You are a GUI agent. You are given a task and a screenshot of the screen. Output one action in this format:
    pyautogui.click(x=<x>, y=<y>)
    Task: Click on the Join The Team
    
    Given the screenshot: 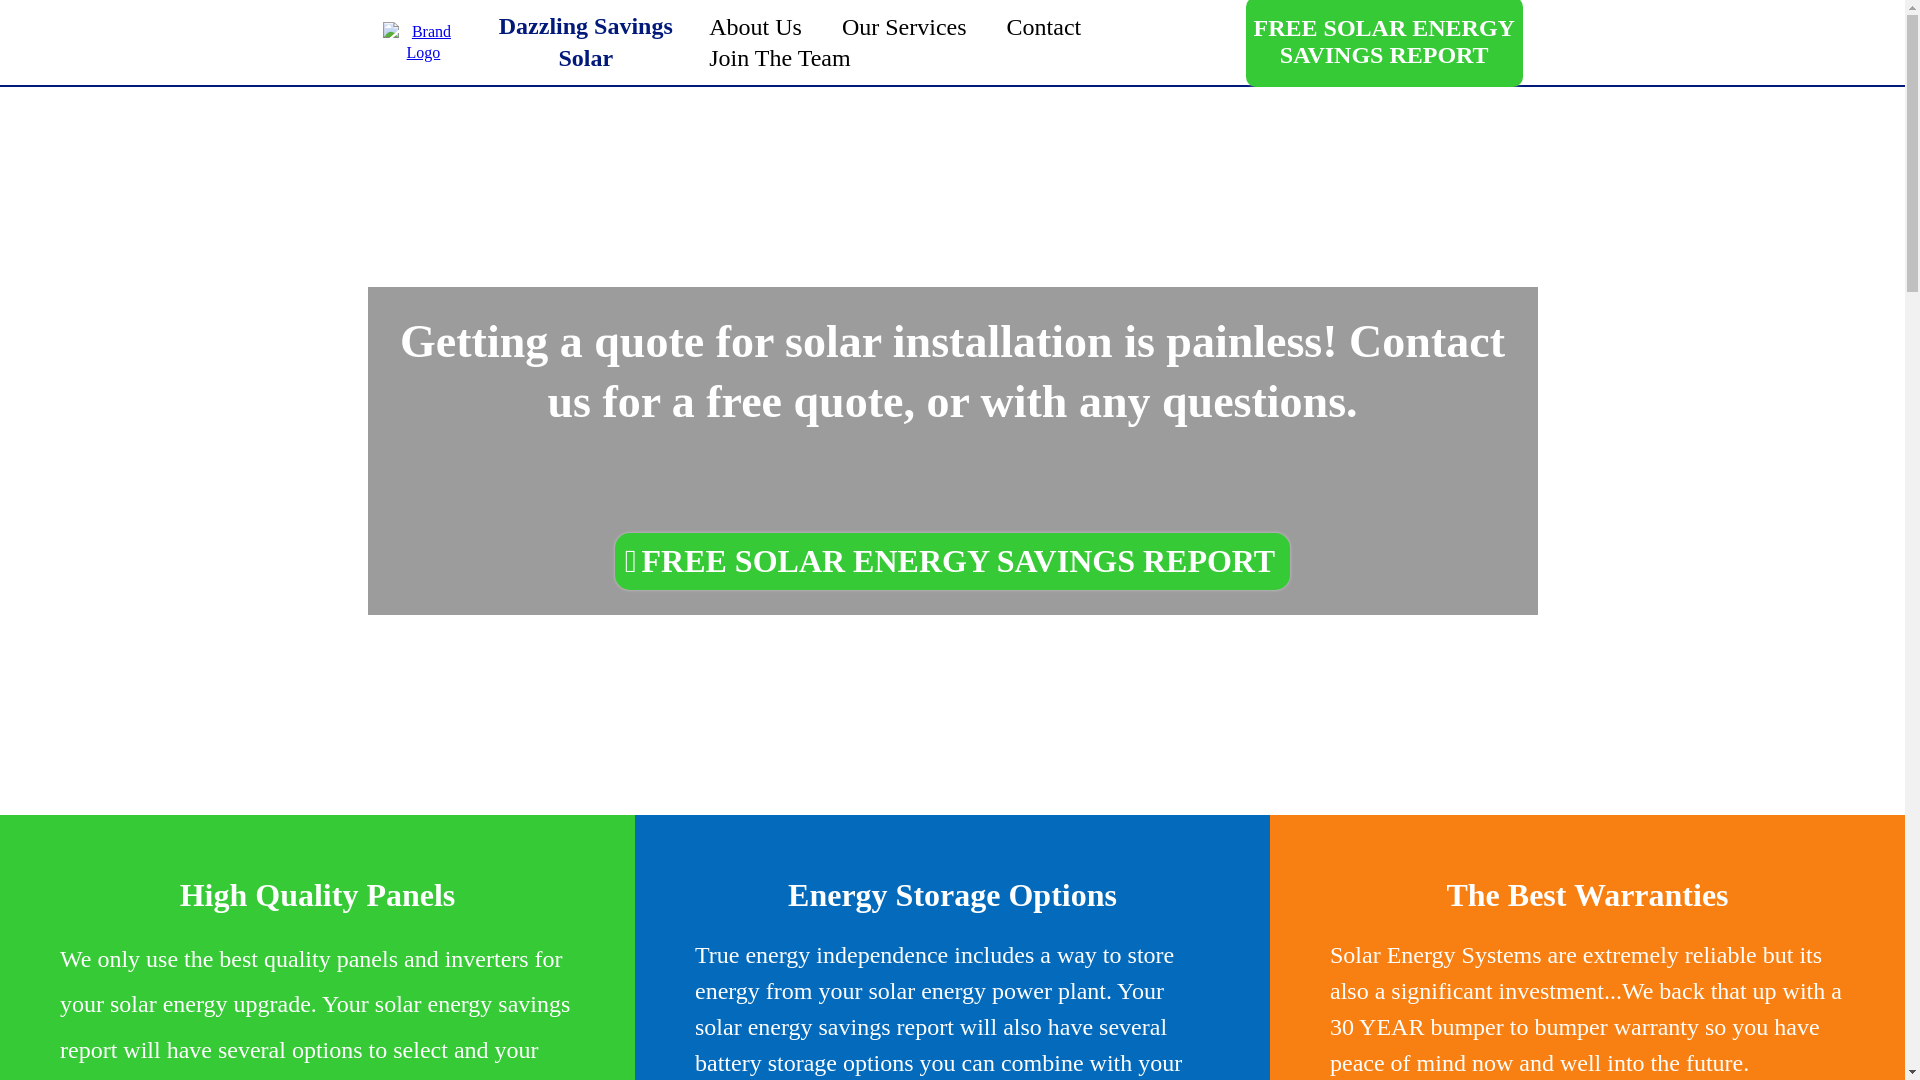 What is the action you would take?
    pyautogui.click(x=779, y=58)
    